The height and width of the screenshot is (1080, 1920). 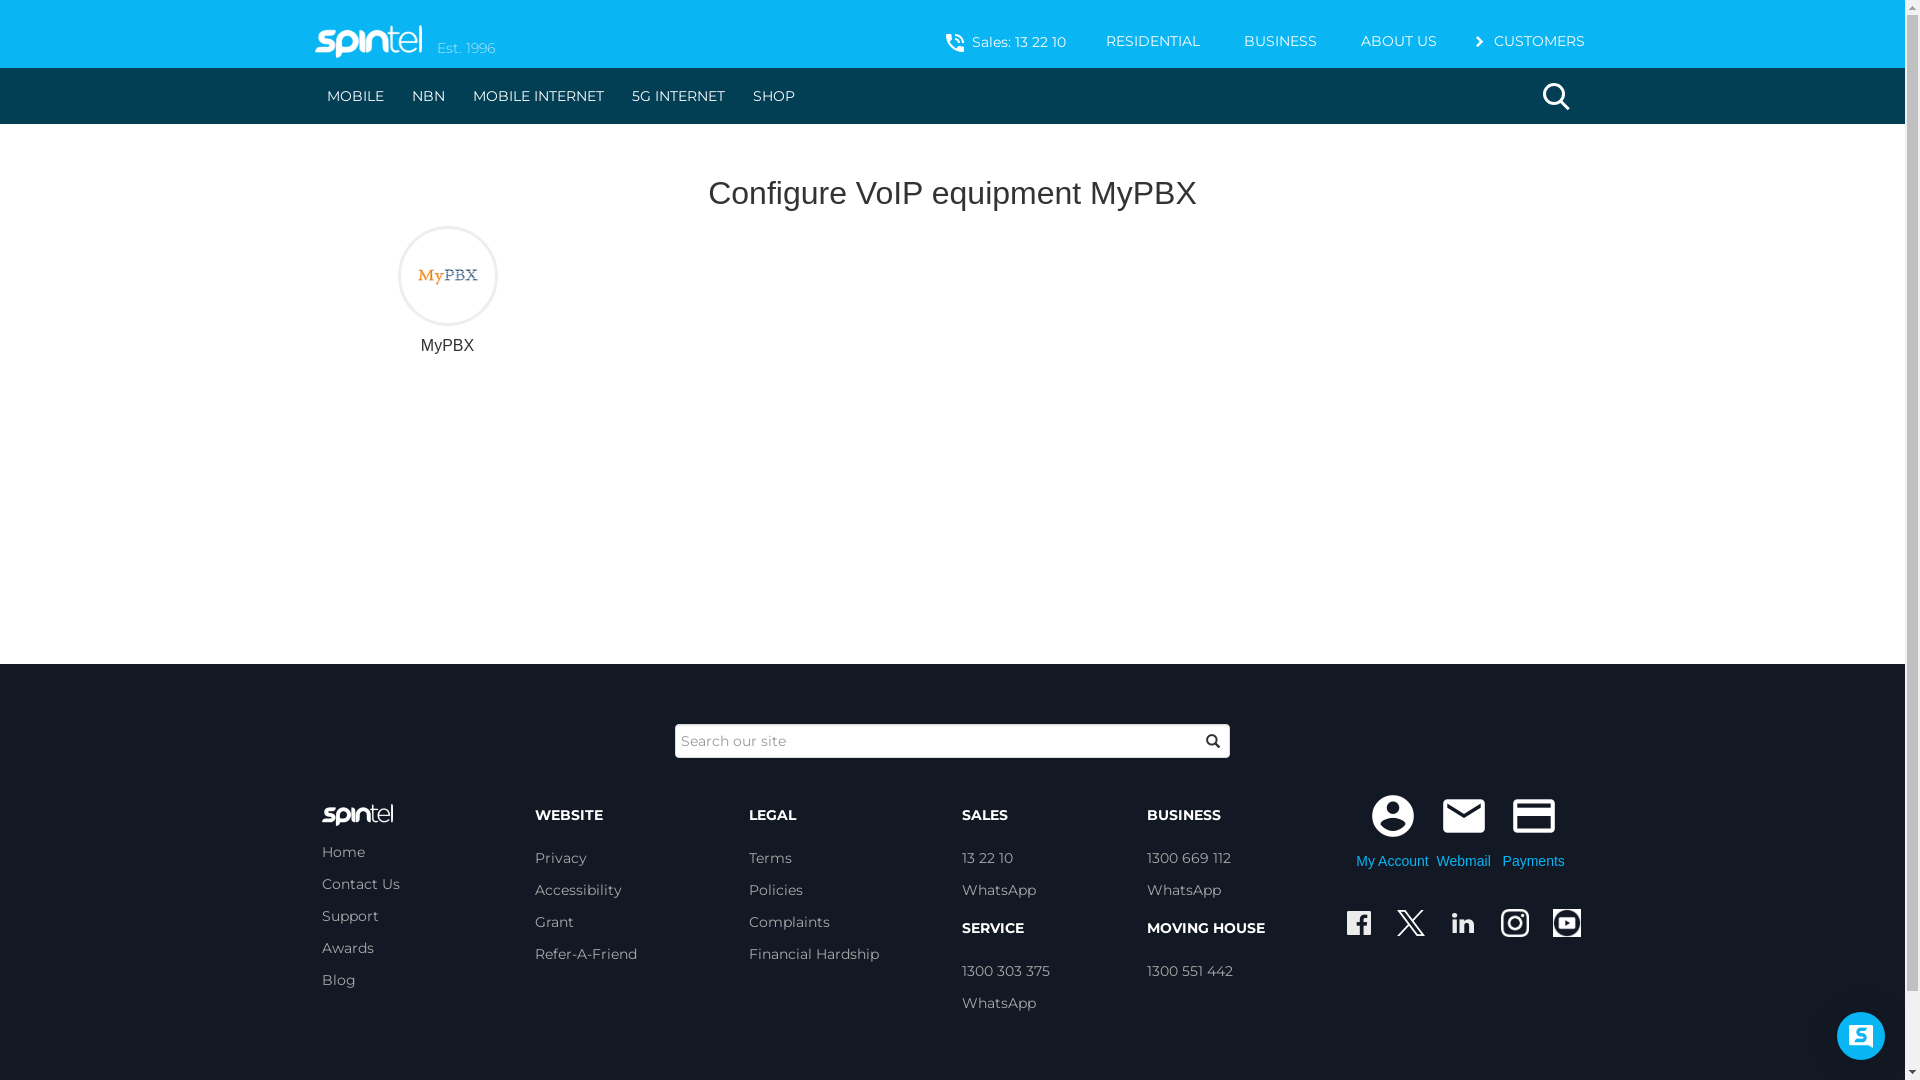 What do you see at coordinates (480, 34) in the screenshot?
I see `Est. 1996` at bounding box center [480, 34].